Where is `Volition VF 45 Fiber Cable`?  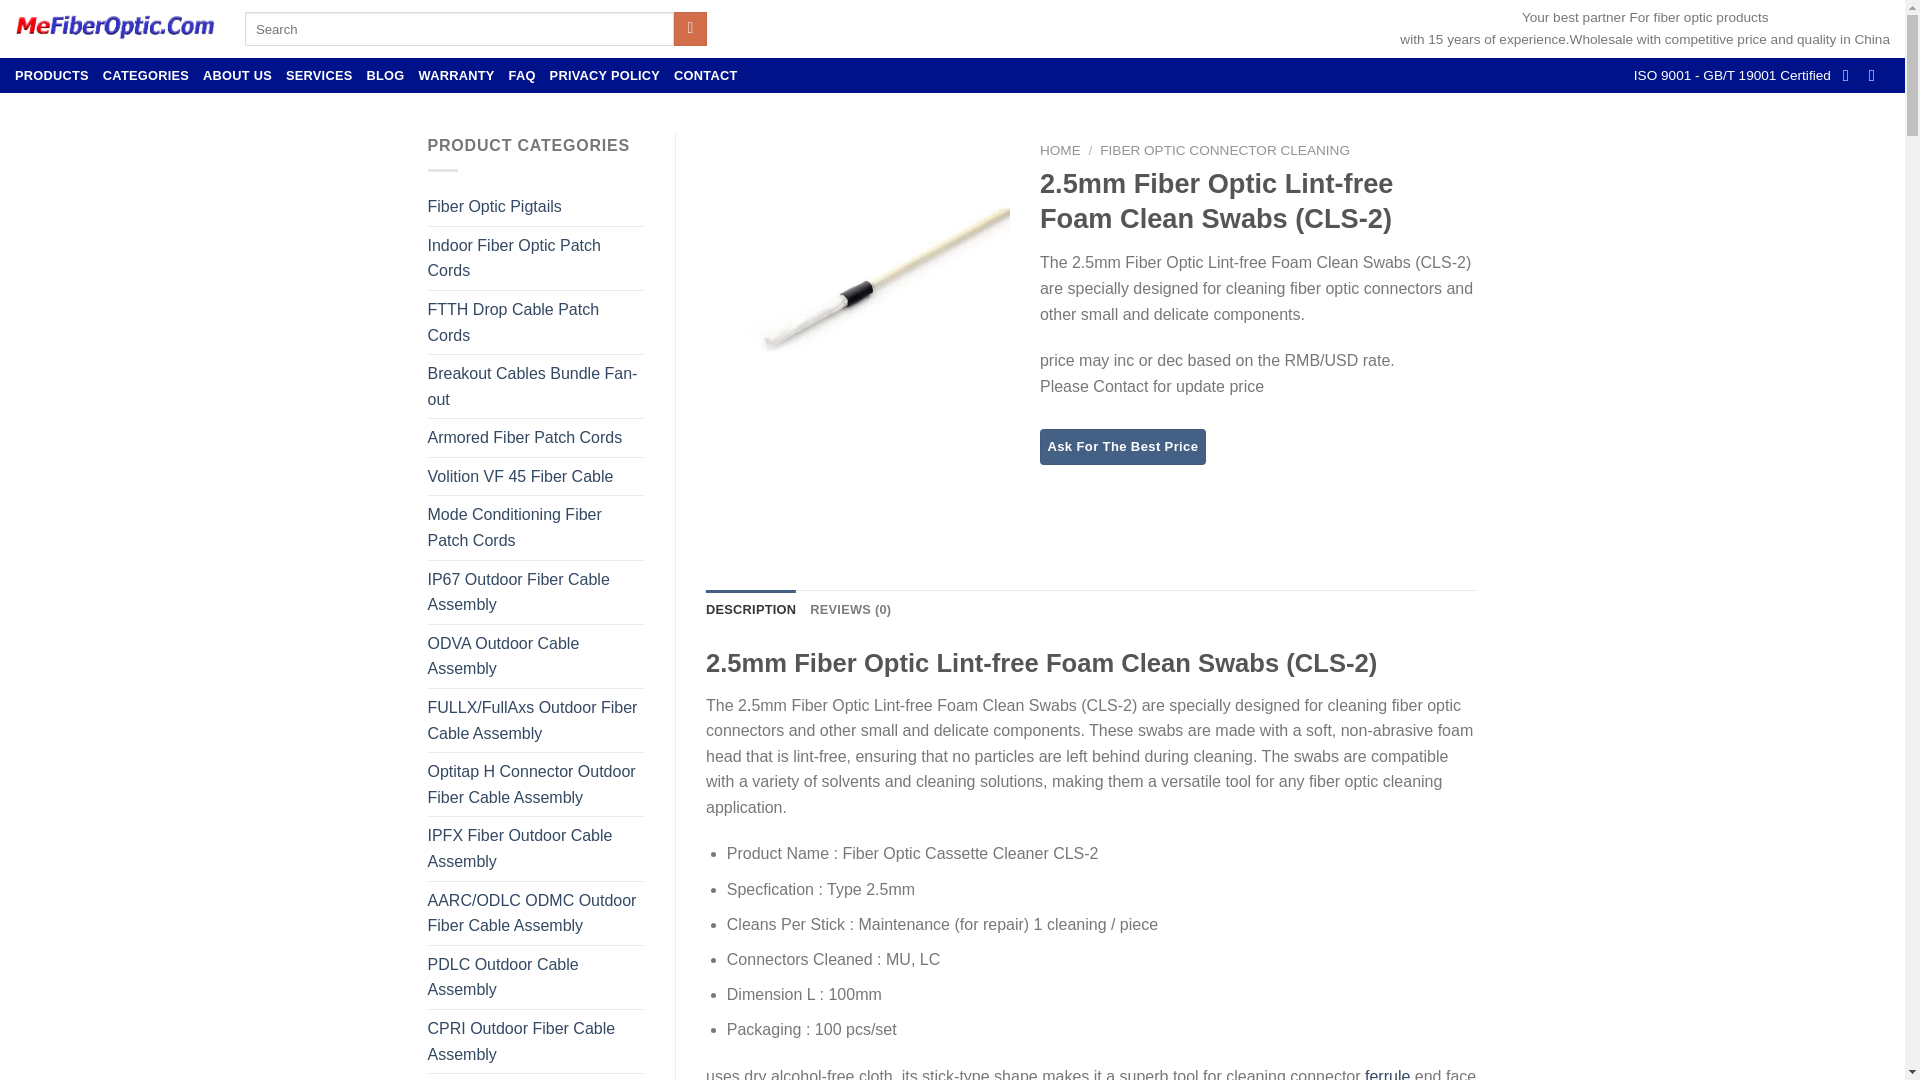 Volition VF 45 Fiber Cable is located at coordinates (536, 476).